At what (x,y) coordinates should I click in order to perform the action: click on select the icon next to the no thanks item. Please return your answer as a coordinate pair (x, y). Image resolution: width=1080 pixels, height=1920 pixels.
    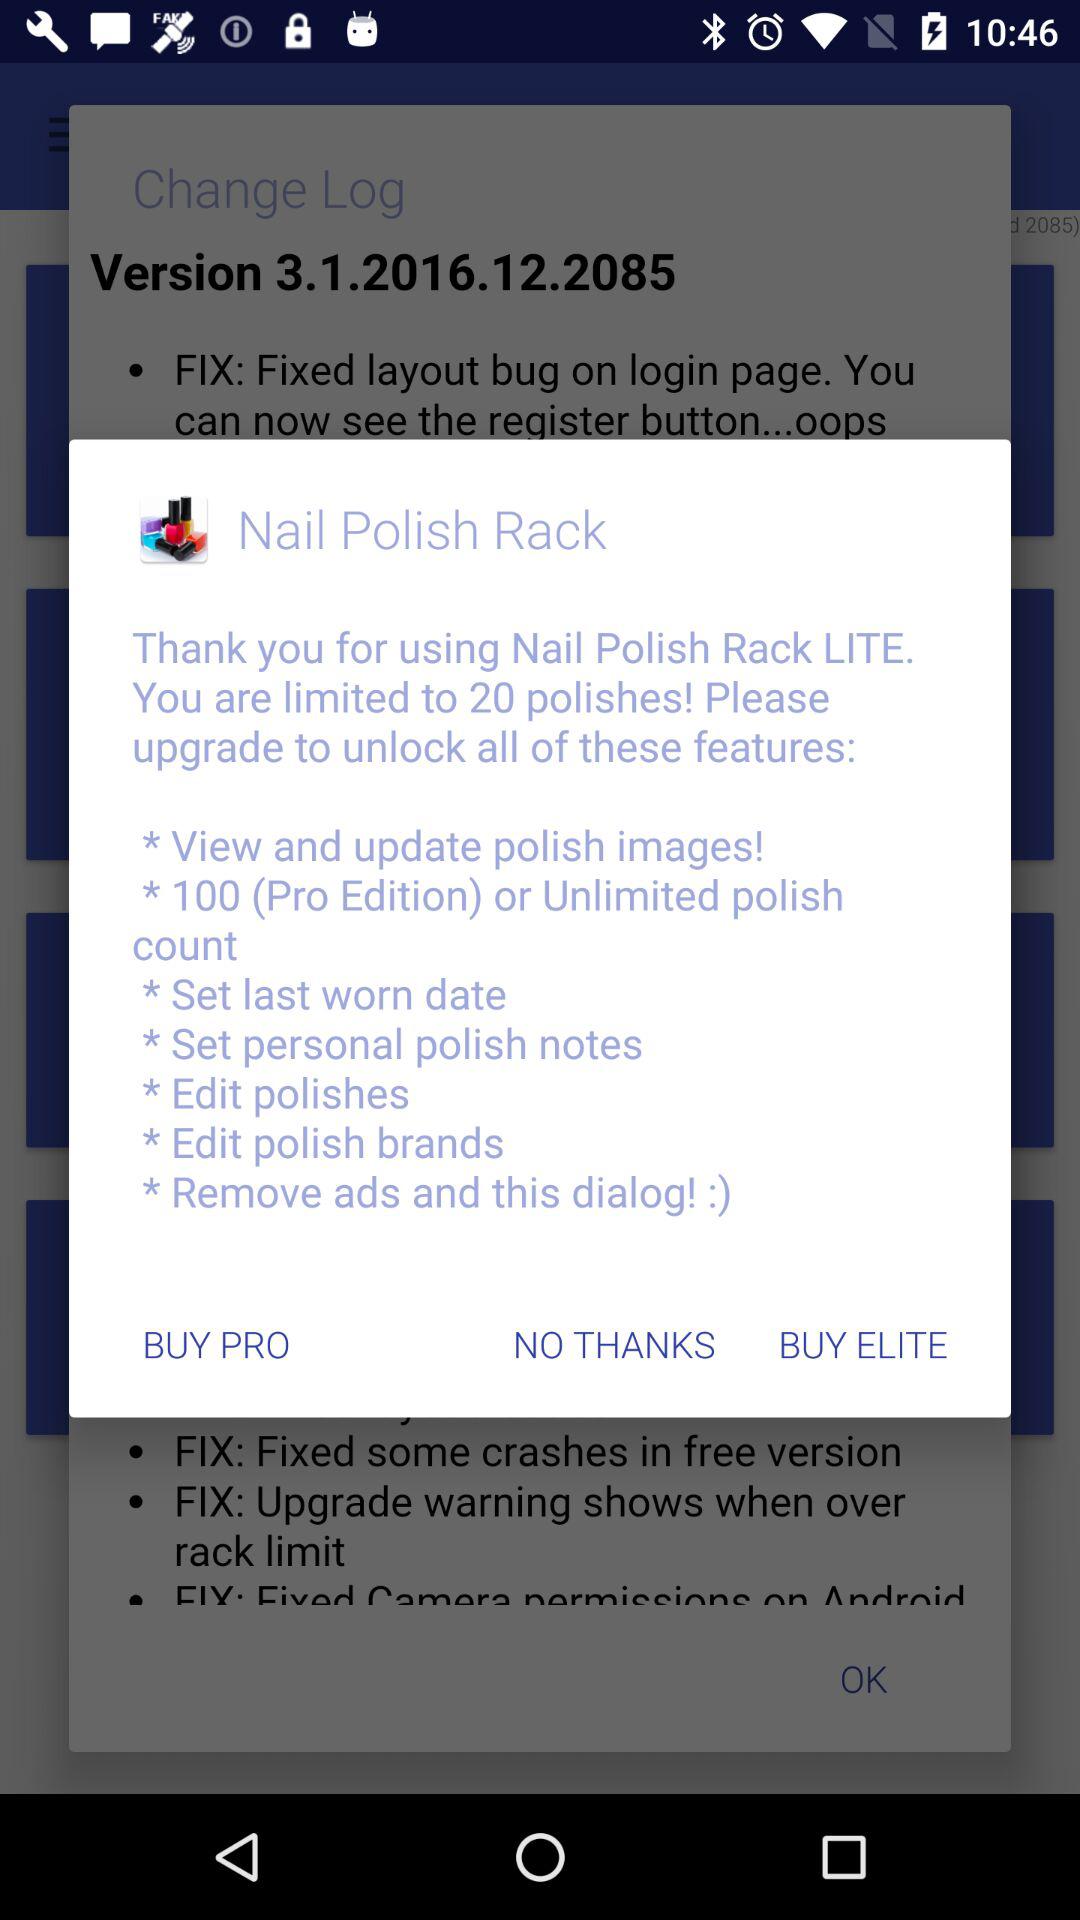
    Looking at the image, I should click on (862, 1344).